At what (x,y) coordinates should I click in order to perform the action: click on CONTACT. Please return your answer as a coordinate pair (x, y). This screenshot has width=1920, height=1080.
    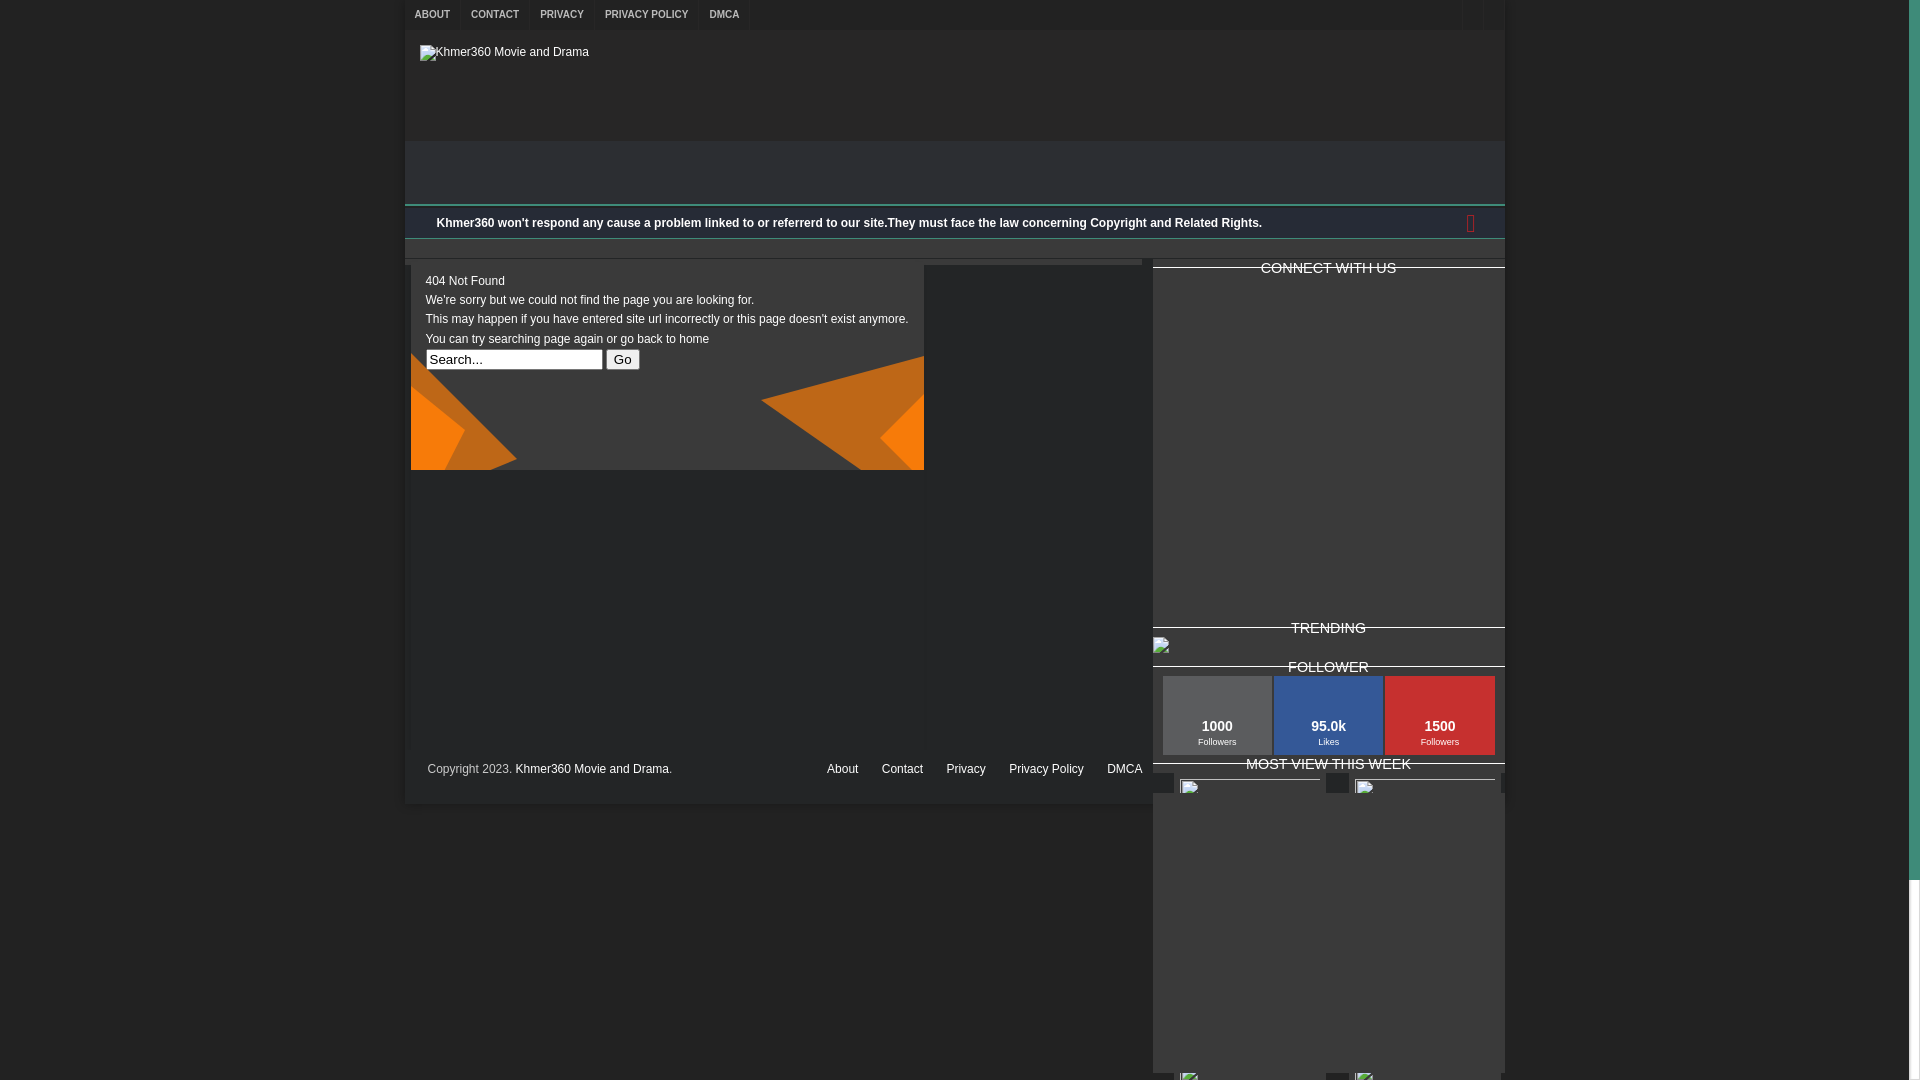
    Looking at the image, I should click on (496, 15).